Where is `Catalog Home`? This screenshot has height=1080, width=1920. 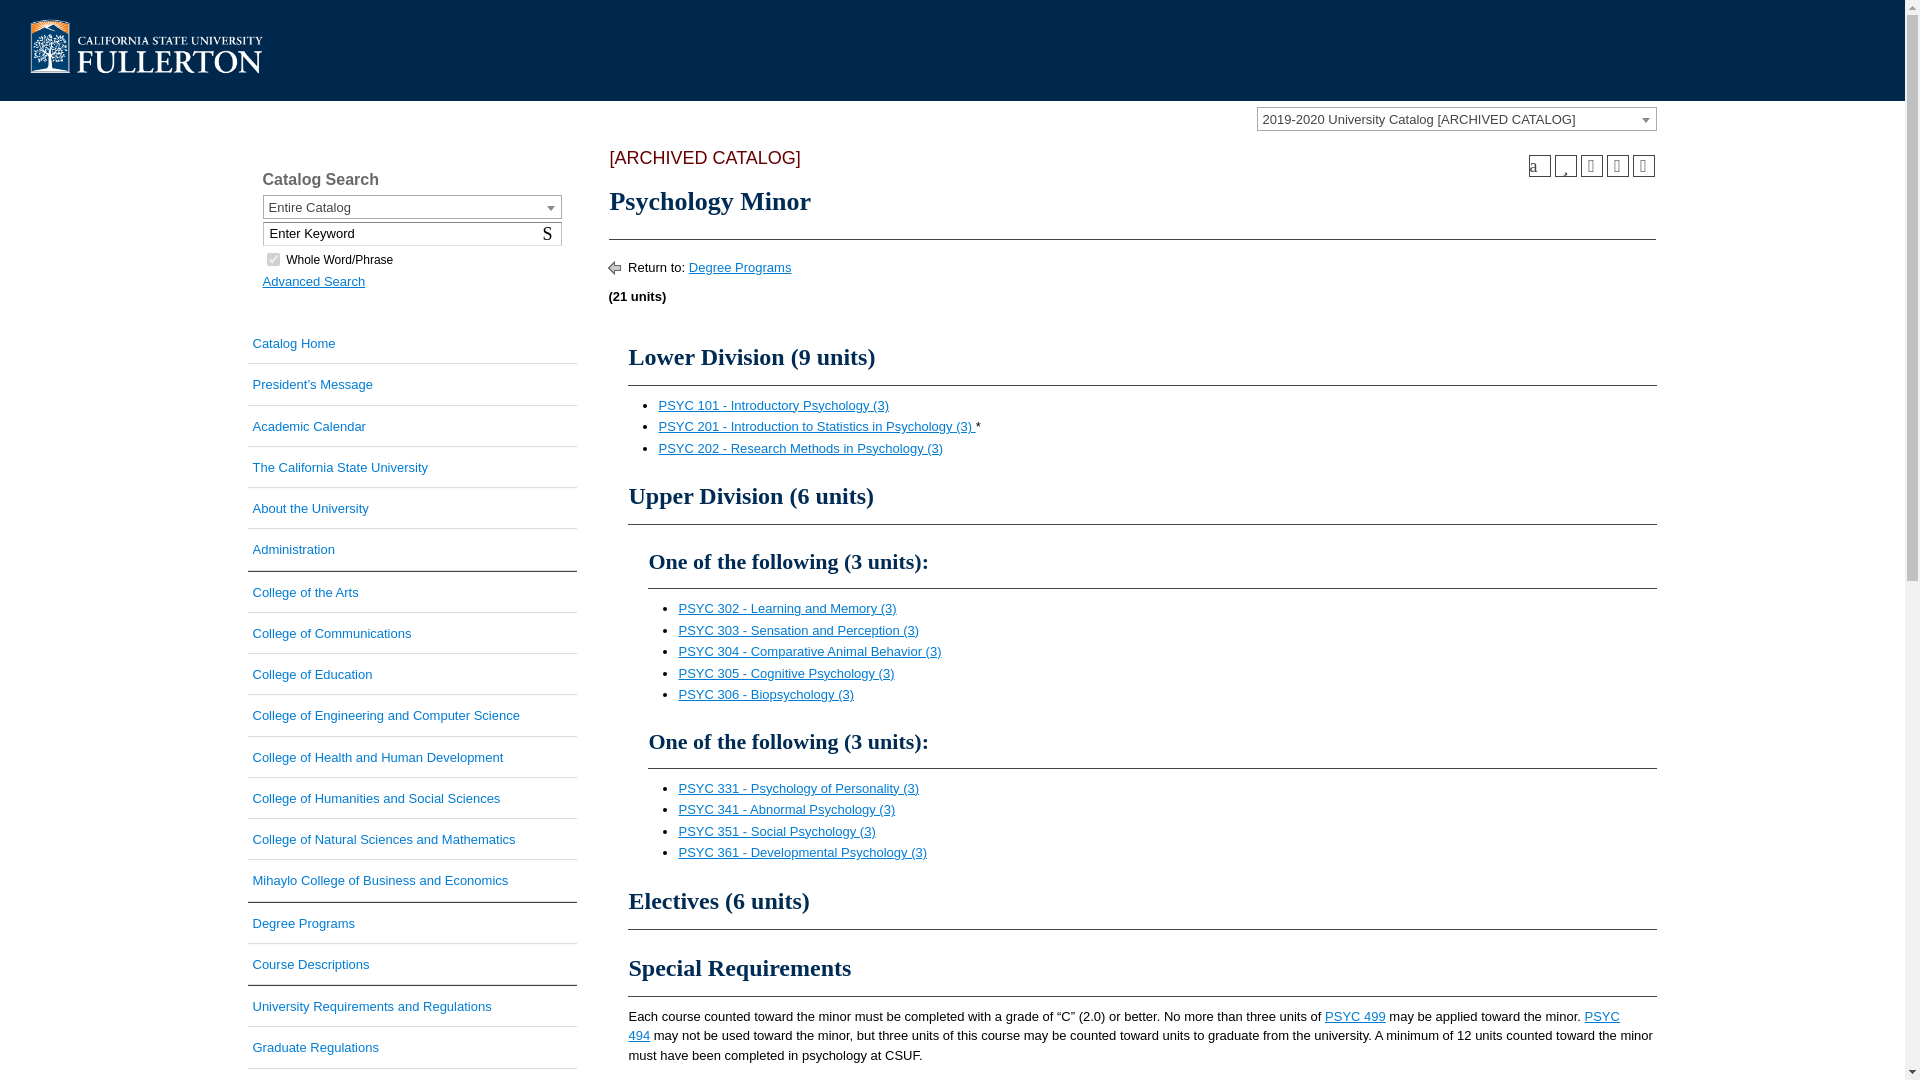
Catalog Home is located at coordinates (412, 343).